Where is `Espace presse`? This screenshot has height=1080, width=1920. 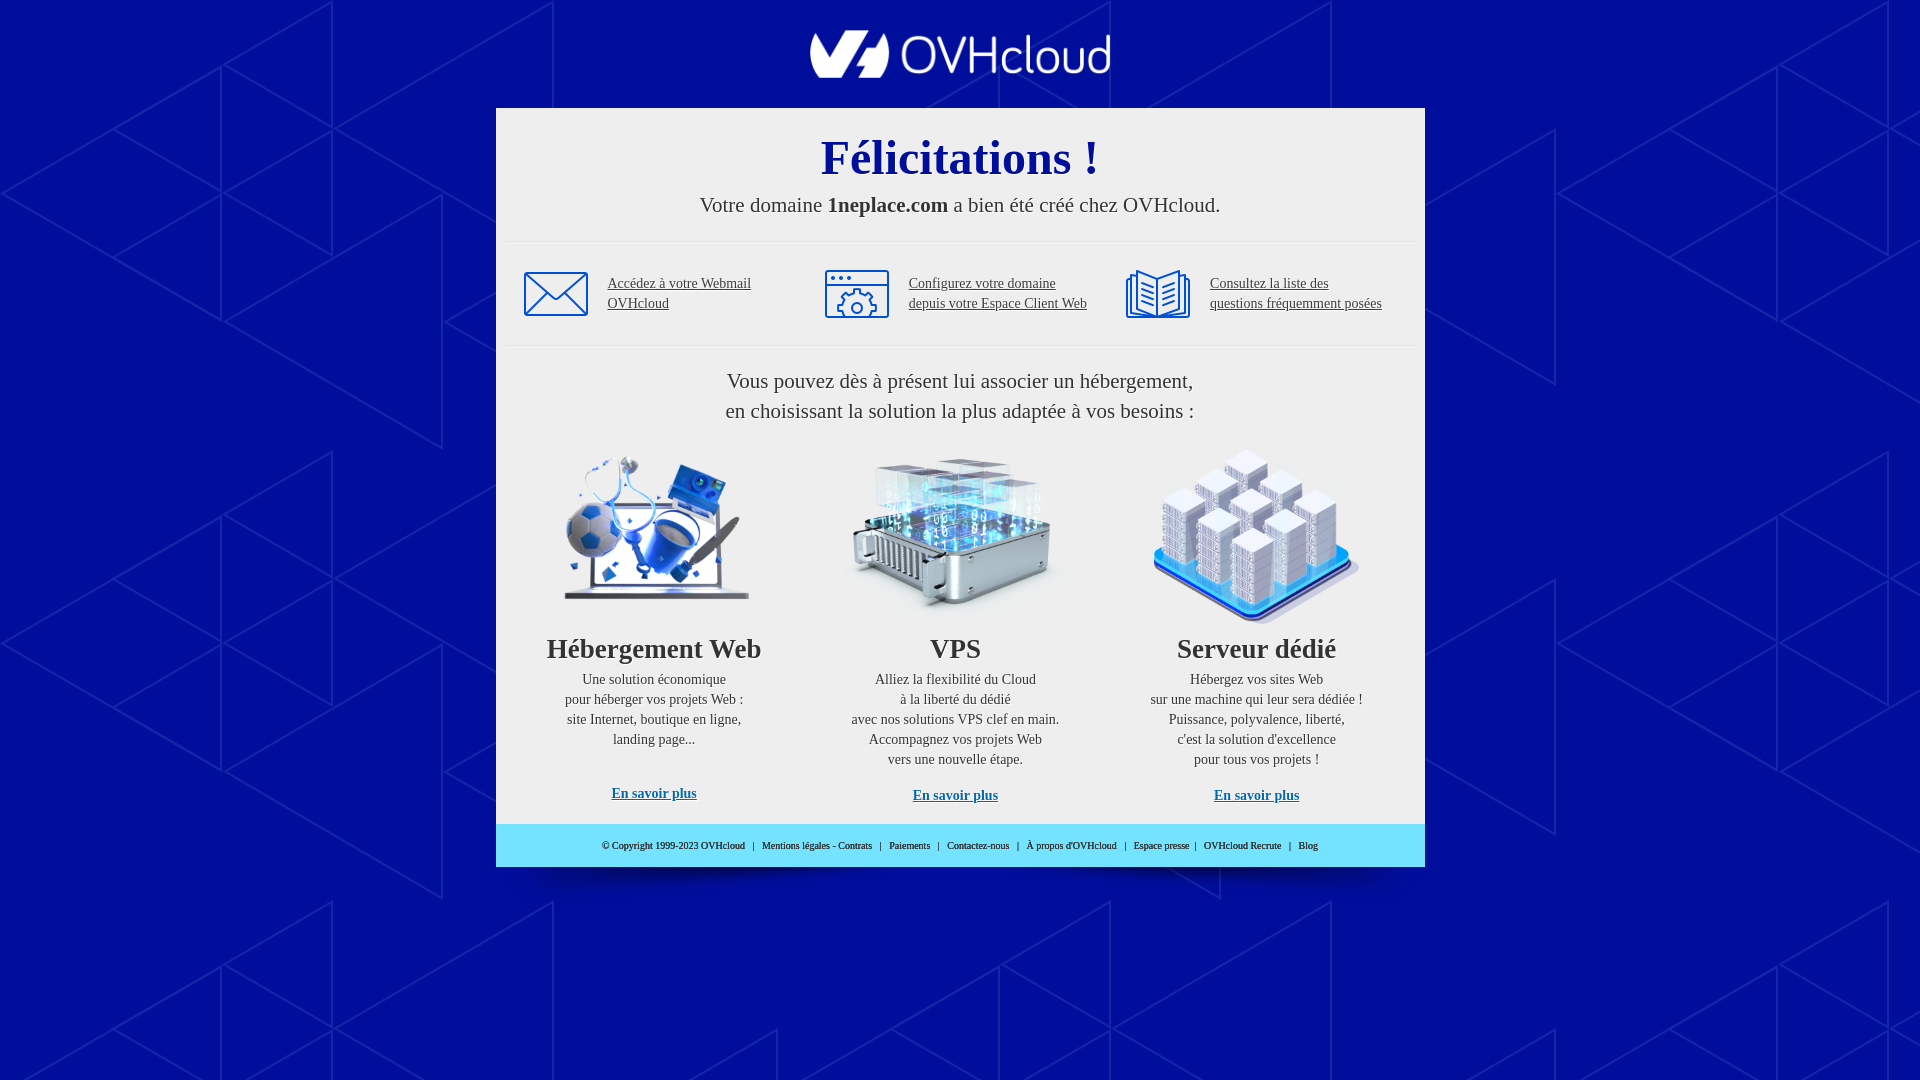
Espace presse is located at coordinates (1162, 846).